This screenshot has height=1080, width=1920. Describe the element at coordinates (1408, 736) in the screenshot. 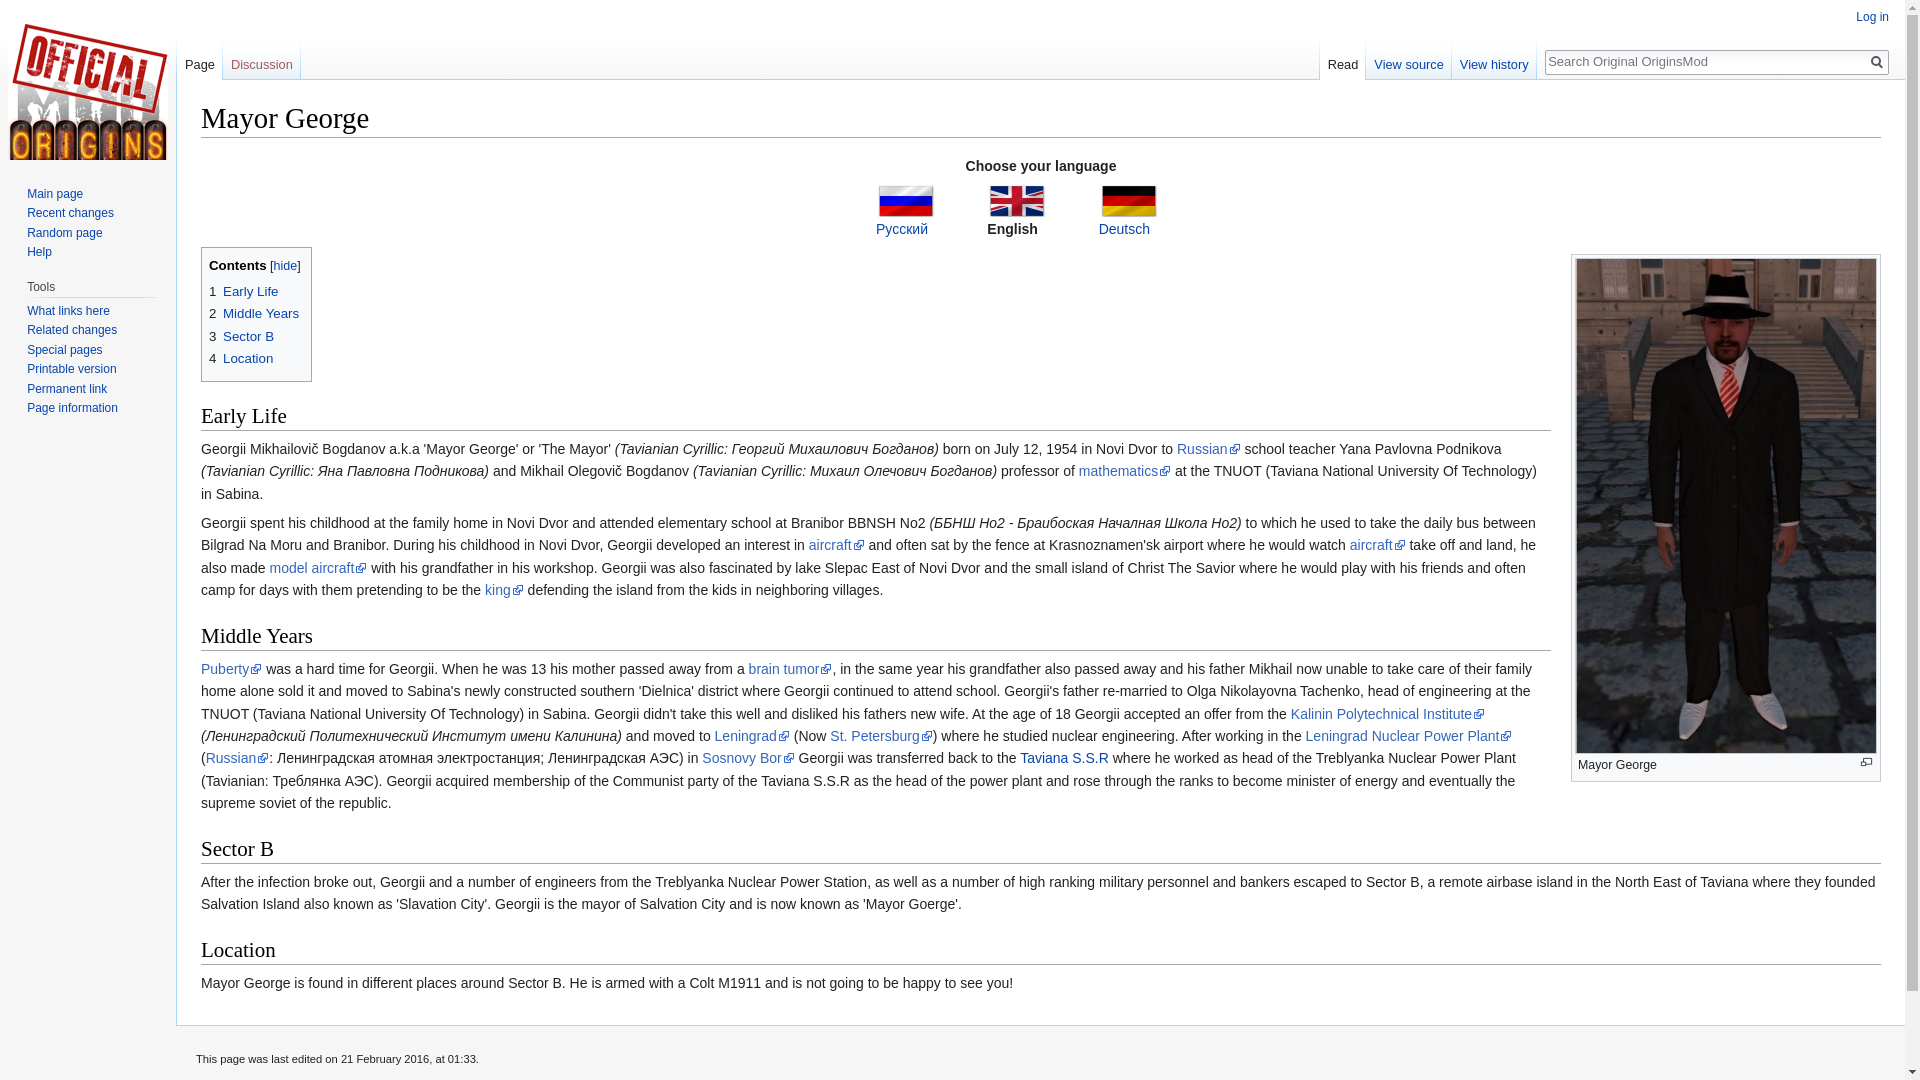

I see `Leningrad Nuclear Power Plant` at that location.